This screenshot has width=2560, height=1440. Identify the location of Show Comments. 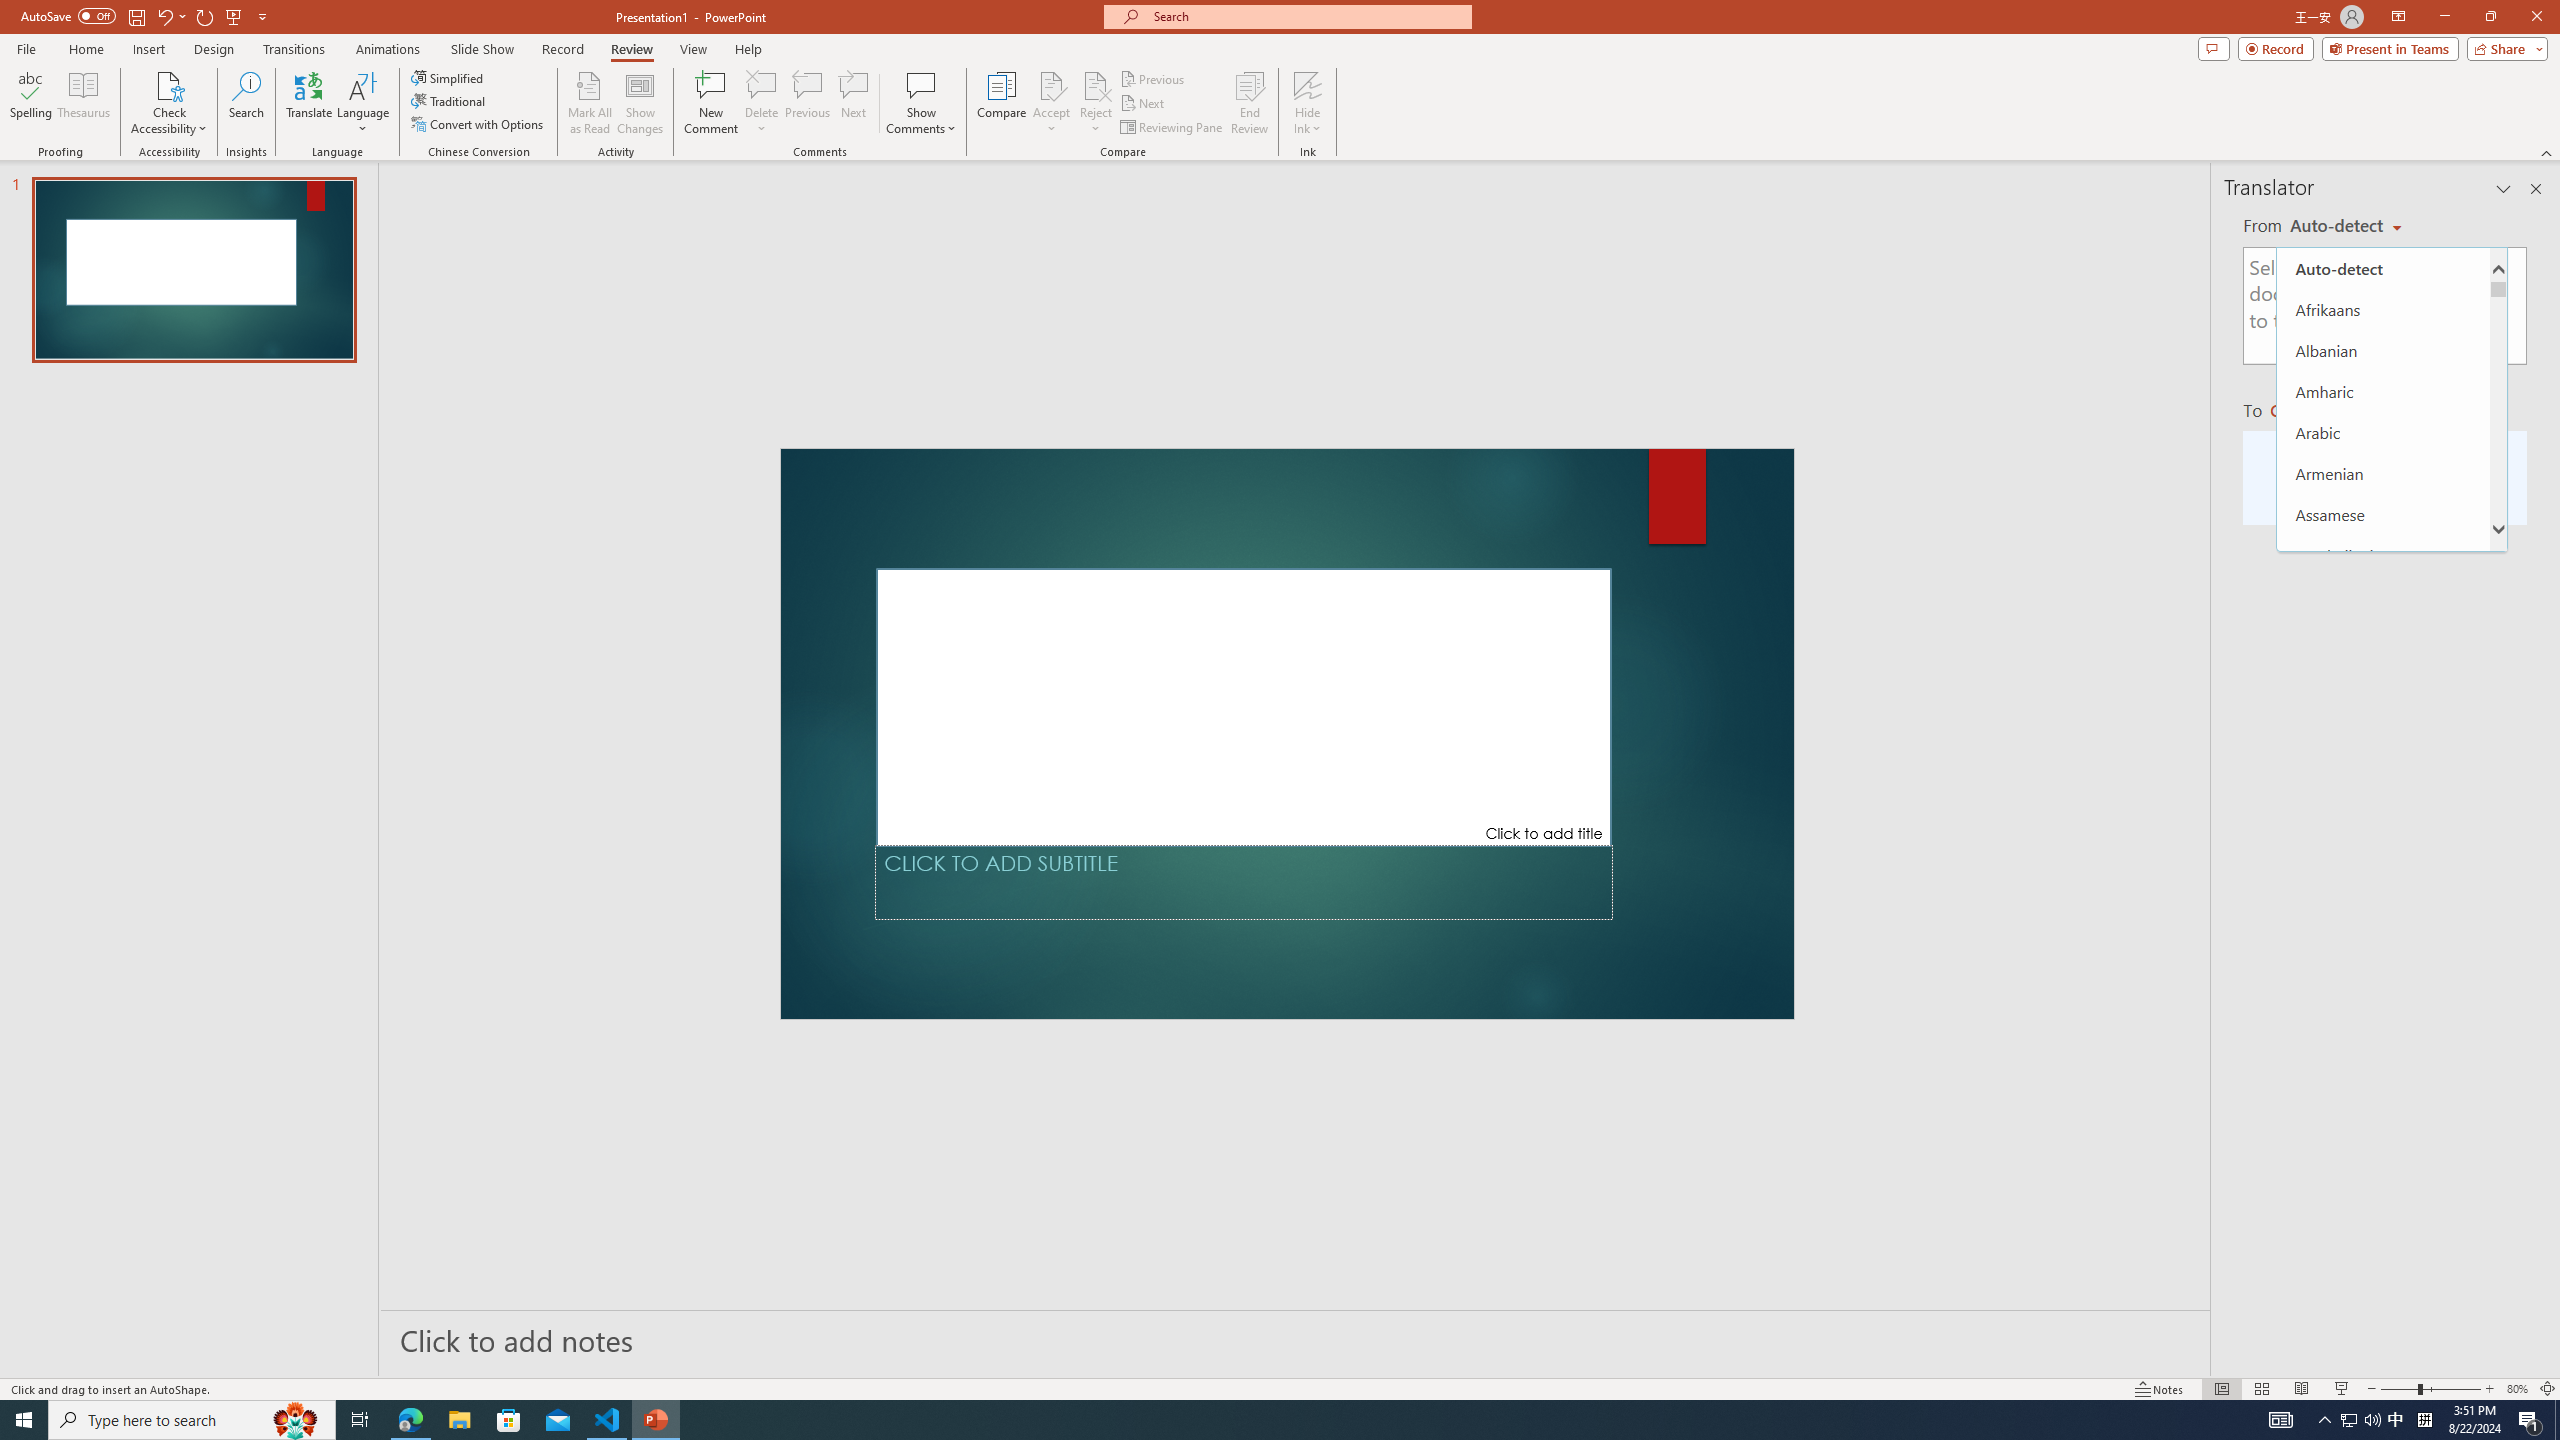
(922, 103).